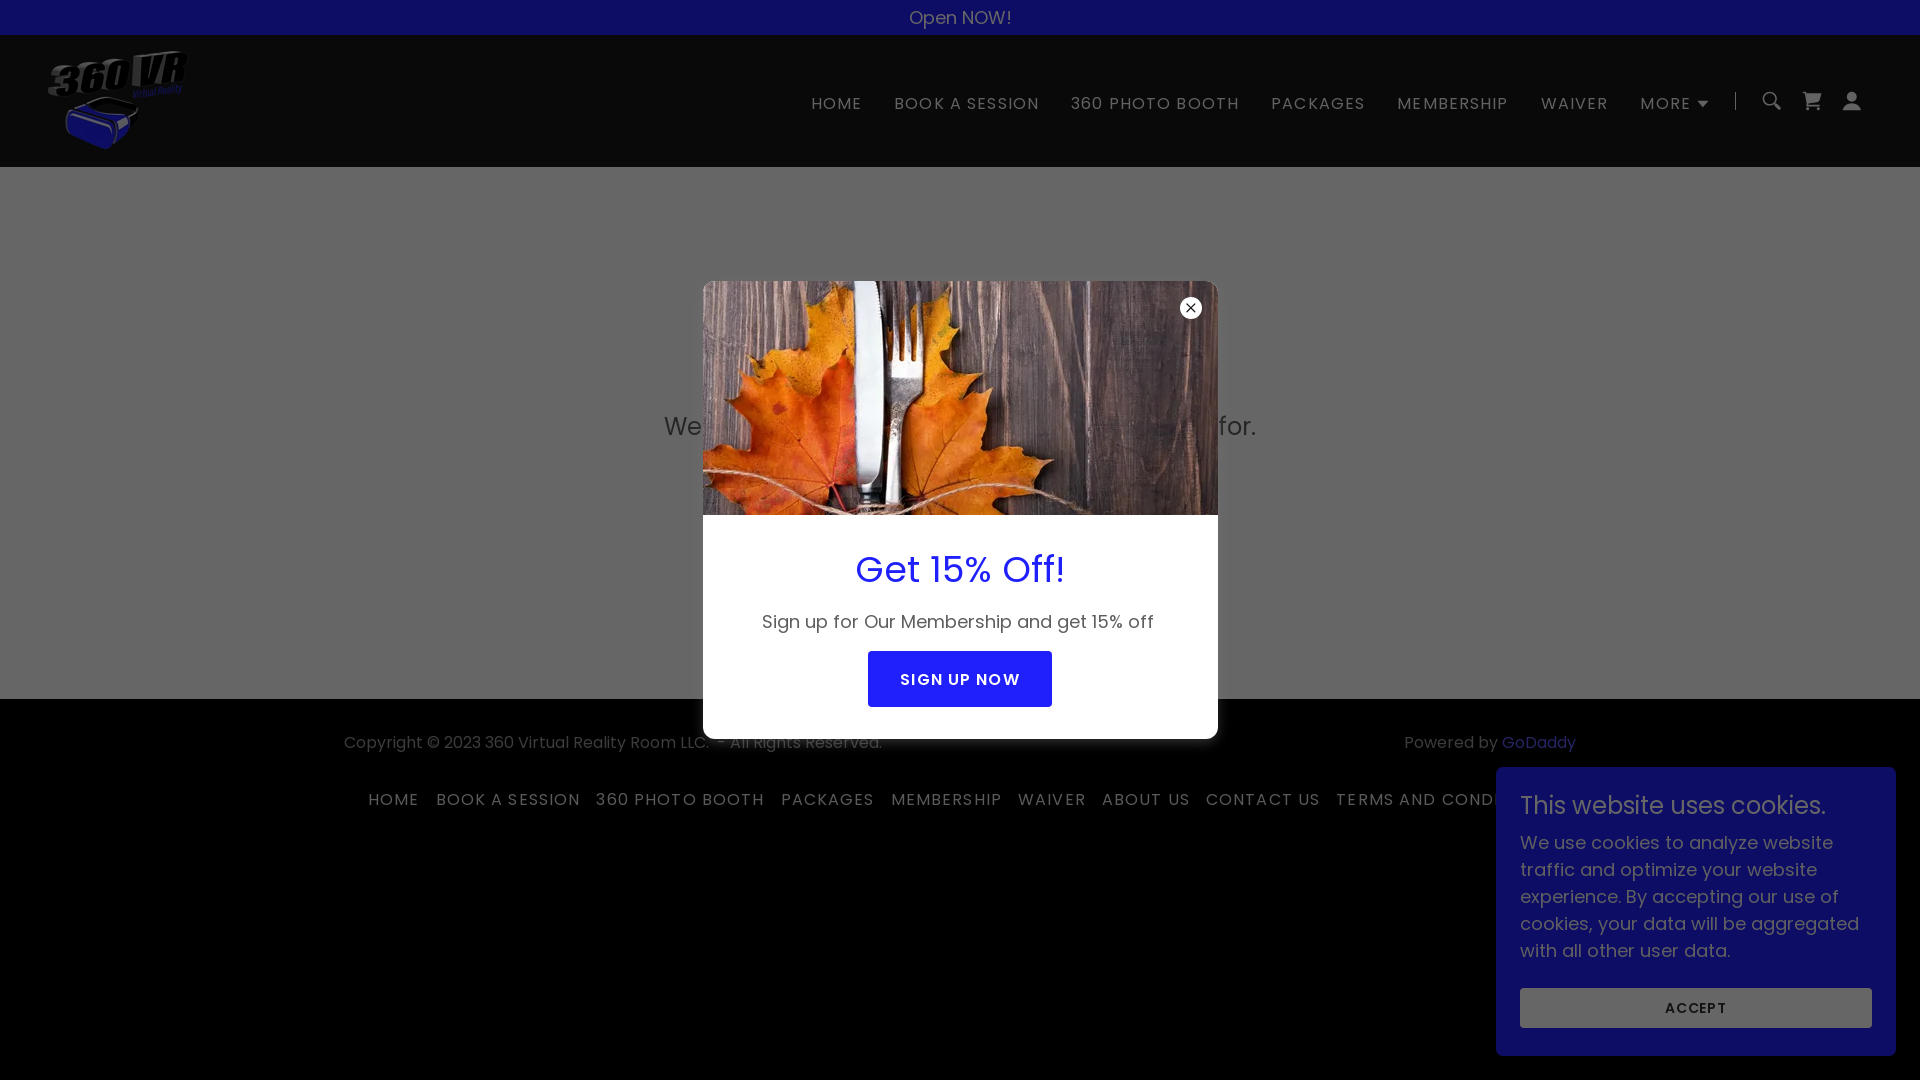  I want to click on SIGN UP NOW, so click(960, 679).